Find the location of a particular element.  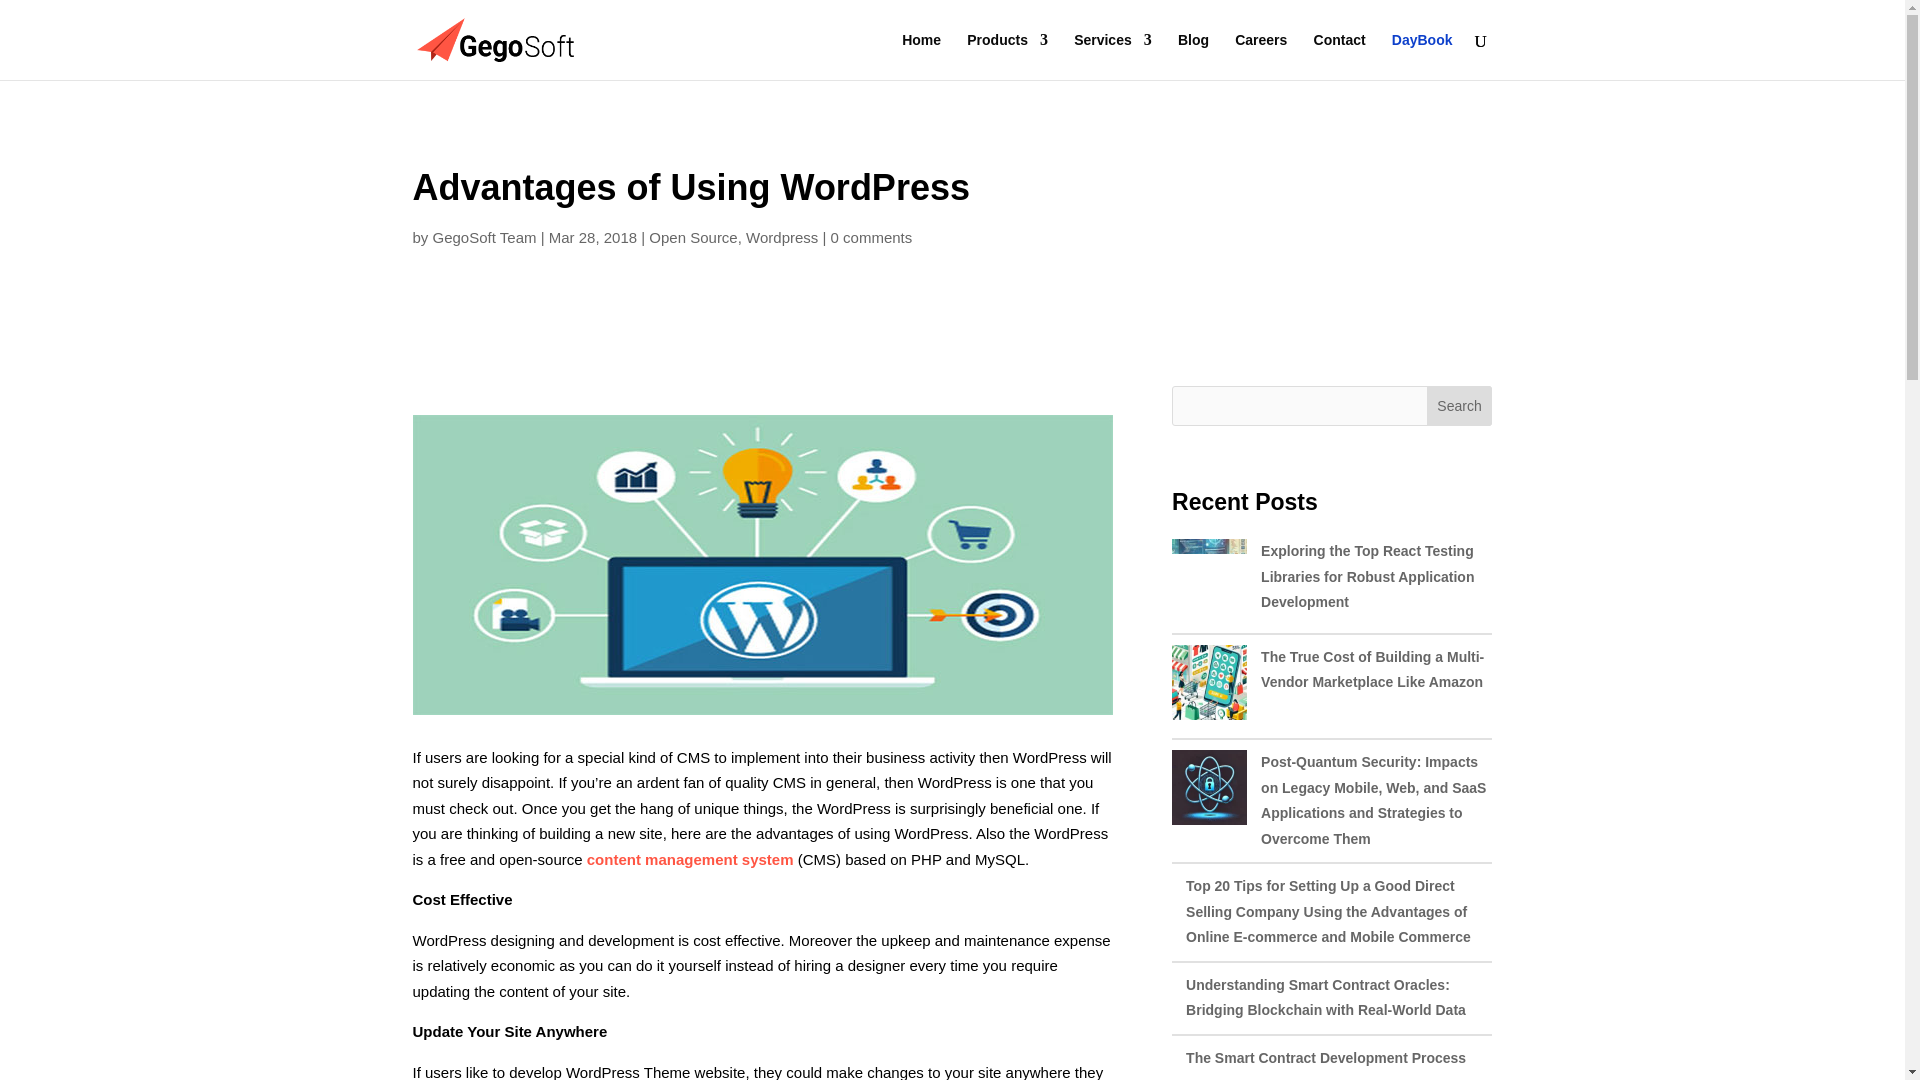

Services is located at coordinates (1112, 56).